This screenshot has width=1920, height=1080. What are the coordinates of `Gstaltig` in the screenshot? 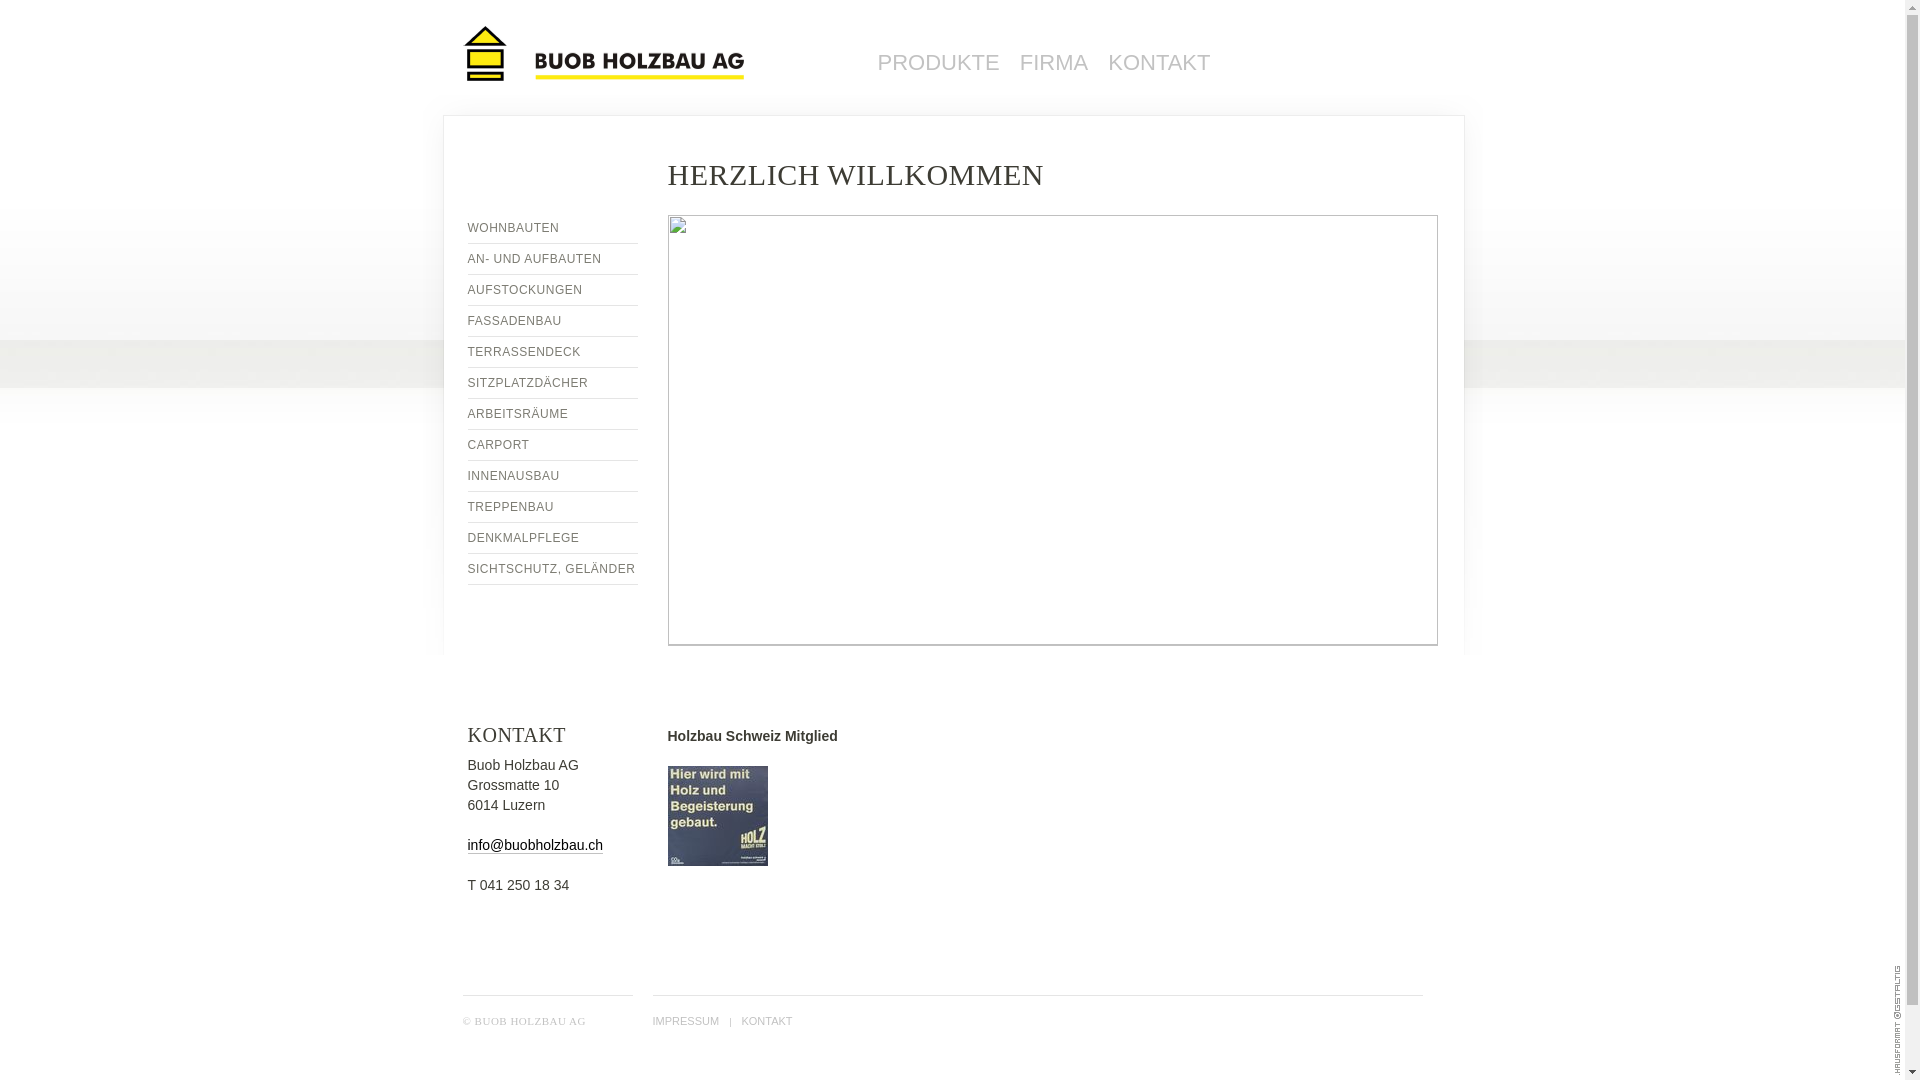 It's located at (1898, 990).